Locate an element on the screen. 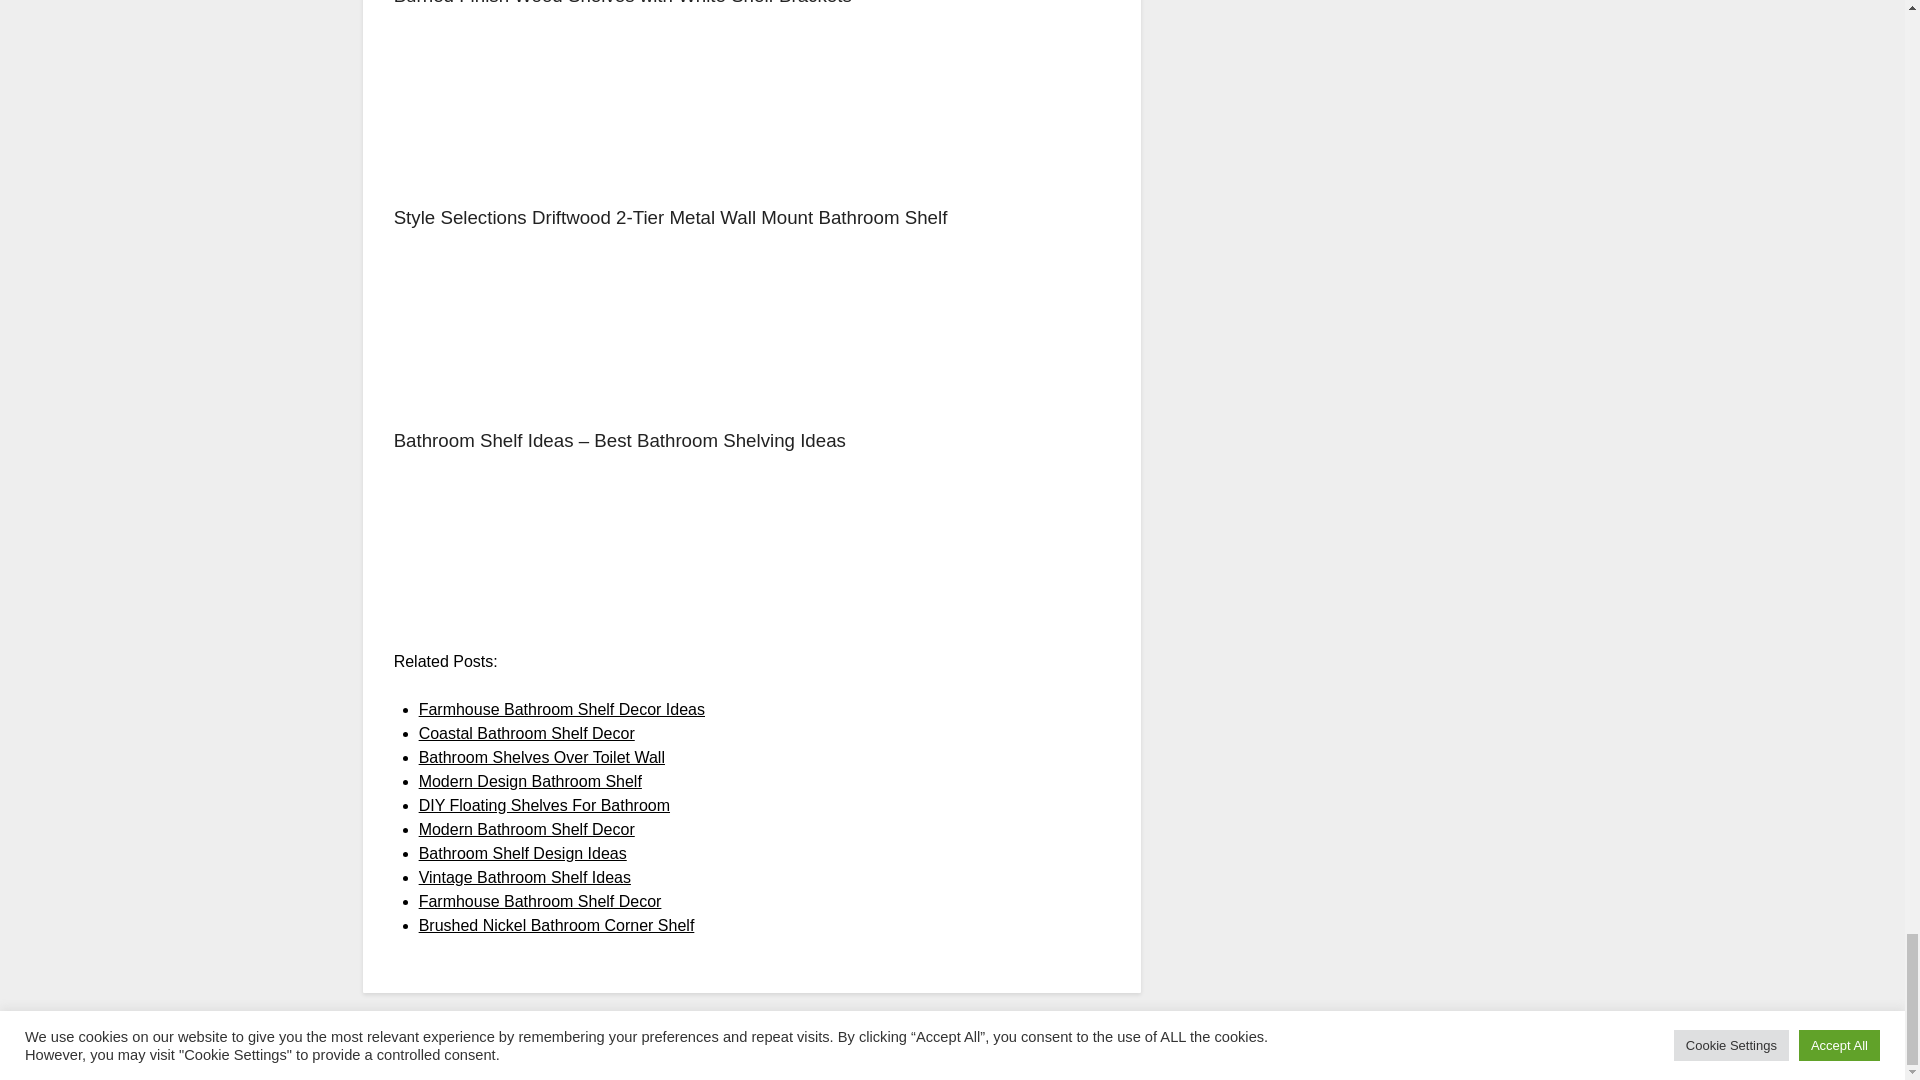  Bathroom Shelf Design Ideas is located at coordinates (522, 852).